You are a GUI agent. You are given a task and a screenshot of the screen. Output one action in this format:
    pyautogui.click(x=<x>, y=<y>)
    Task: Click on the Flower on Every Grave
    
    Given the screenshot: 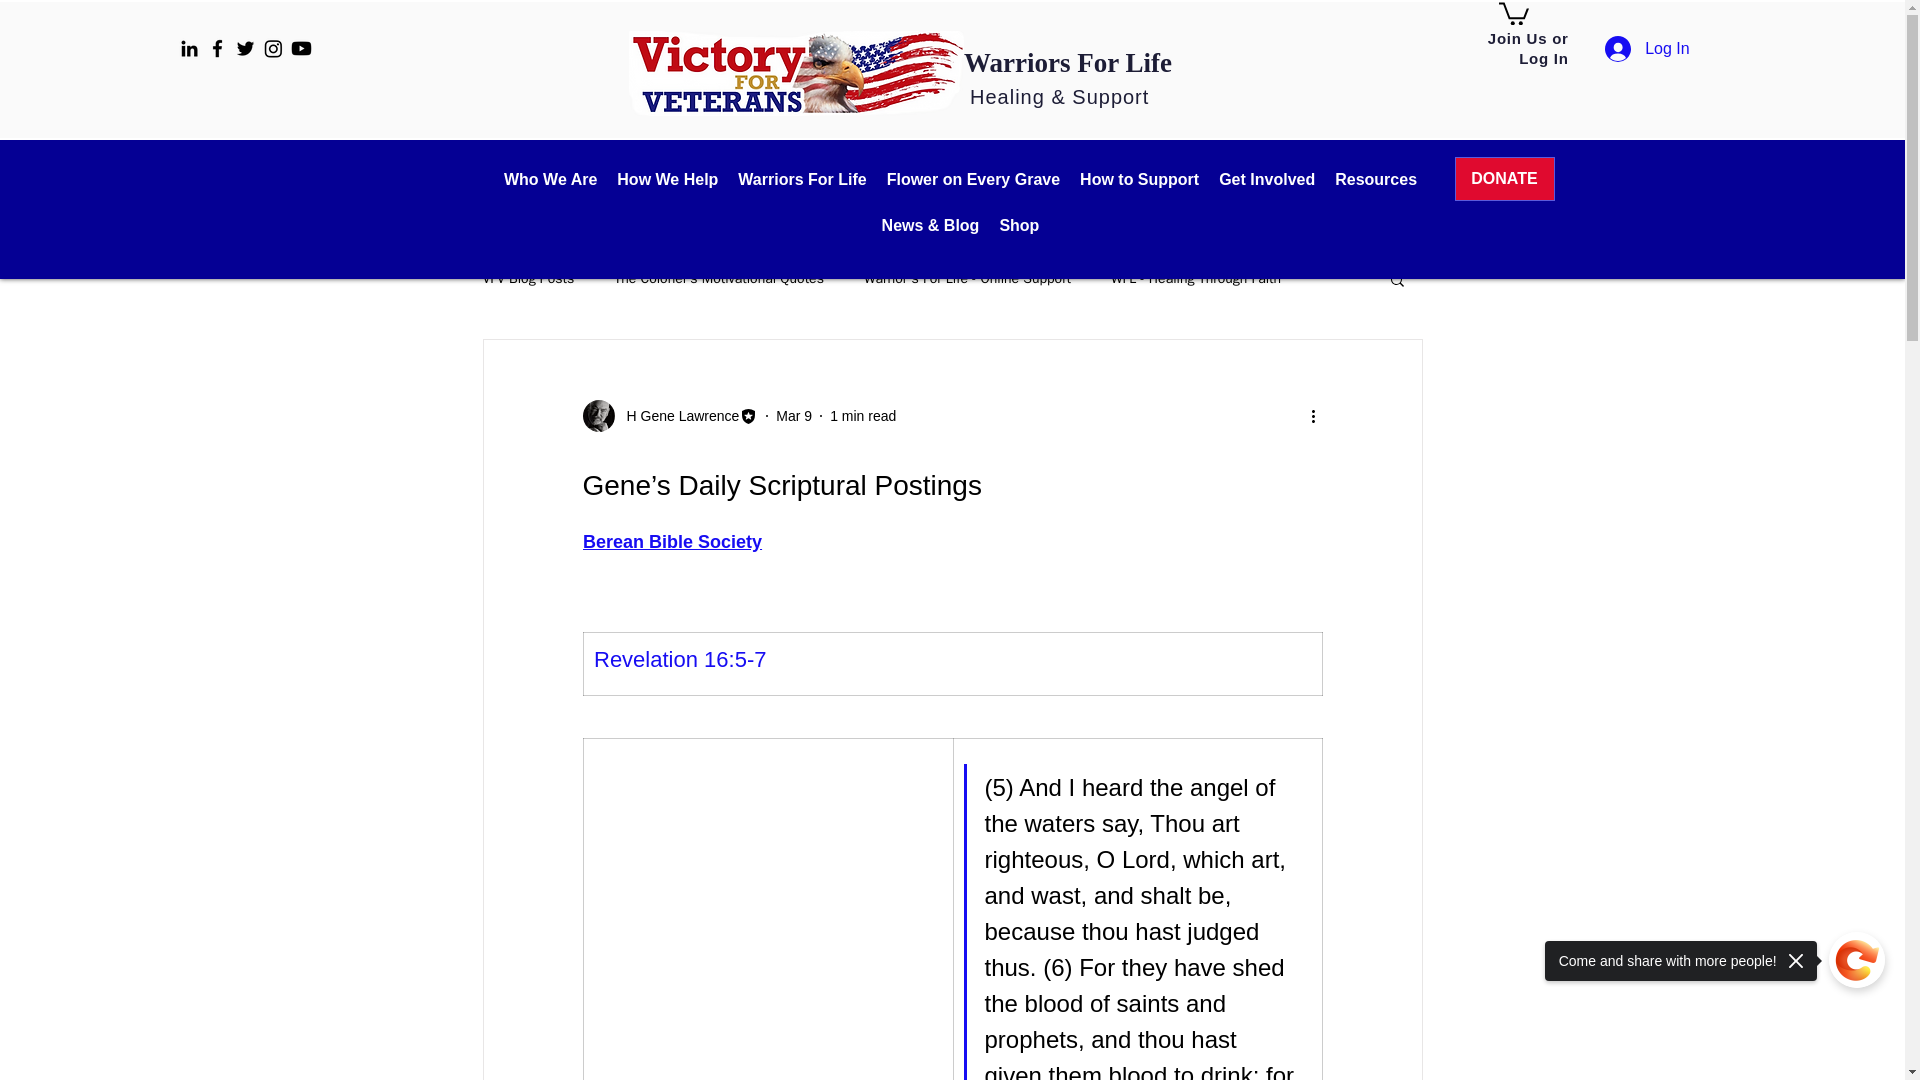 What is the action you would take?
    pyautogui.click(x=973, y=179)
    